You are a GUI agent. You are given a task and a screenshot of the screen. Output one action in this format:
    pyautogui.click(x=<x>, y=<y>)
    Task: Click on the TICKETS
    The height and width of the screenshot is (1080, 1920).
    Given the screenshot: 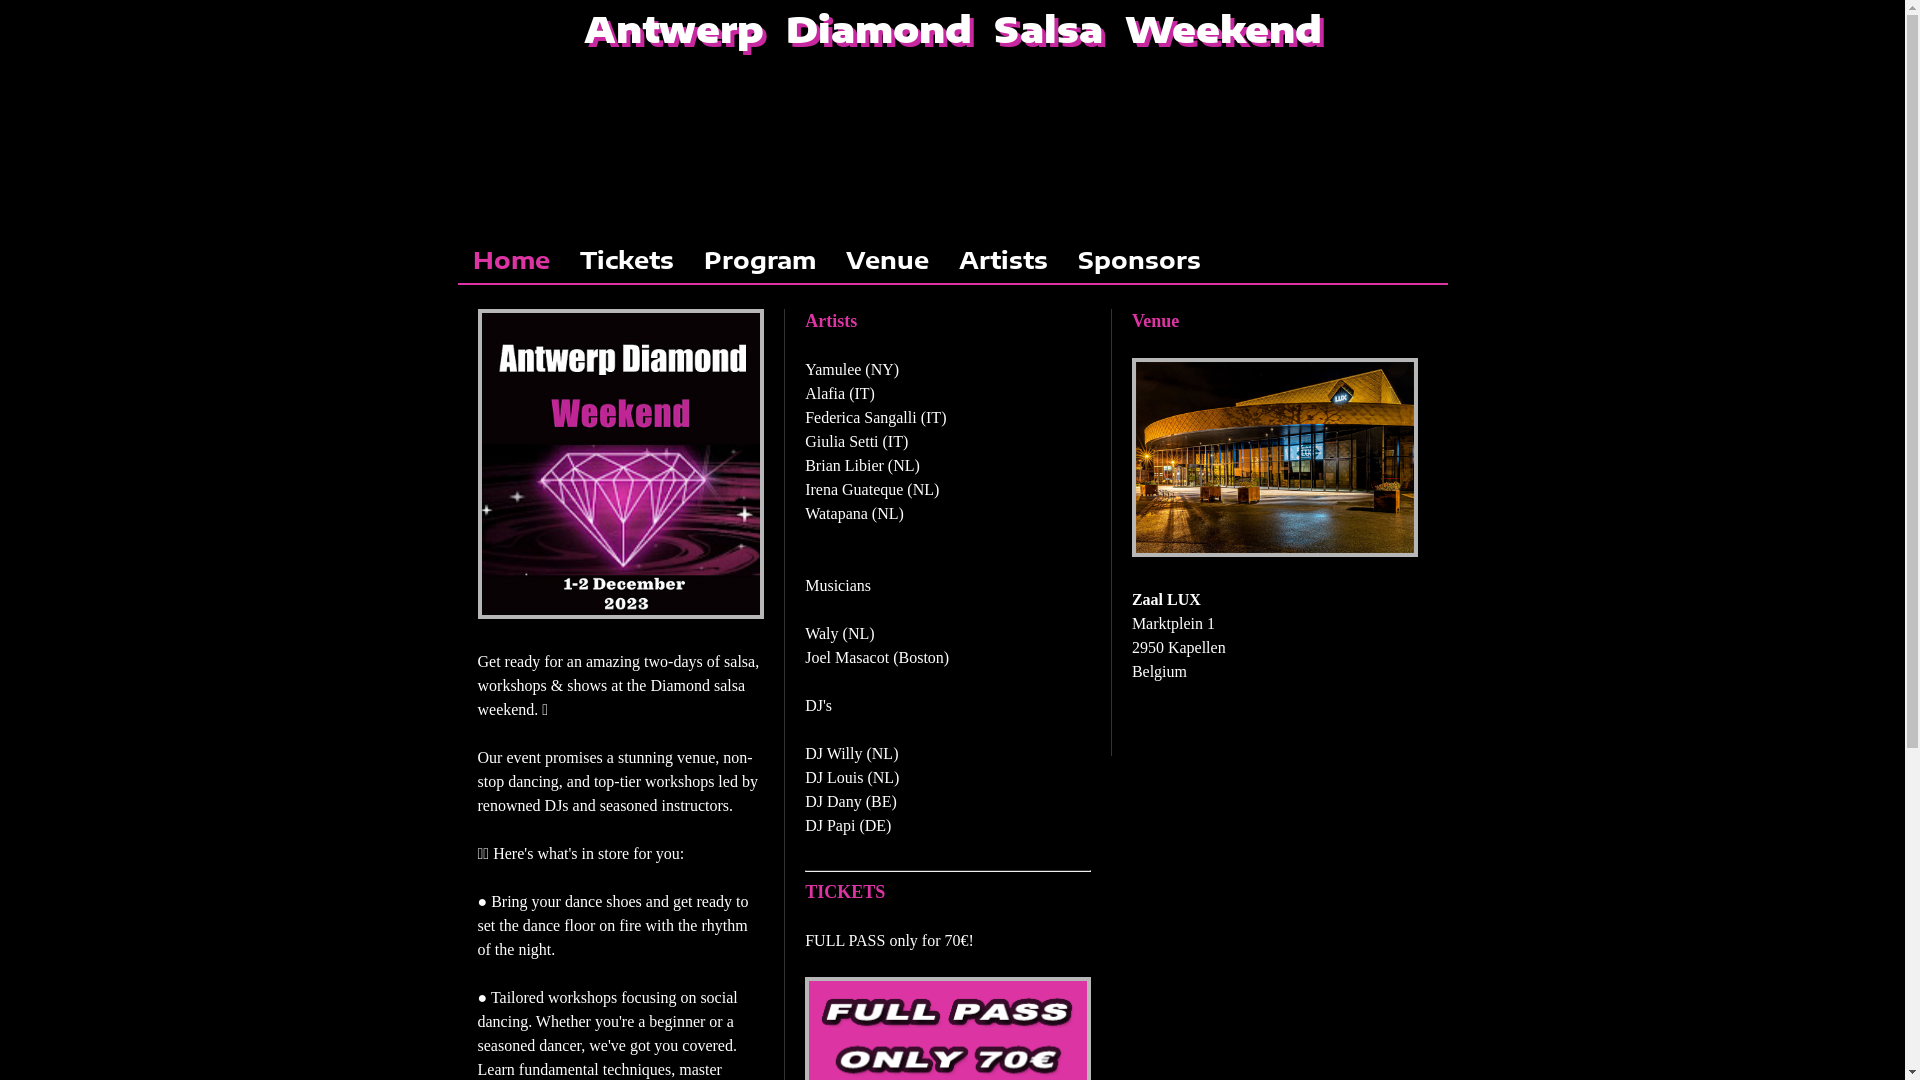 What is the action you would take?
    pyautogui.click(x=845, y=904)
    